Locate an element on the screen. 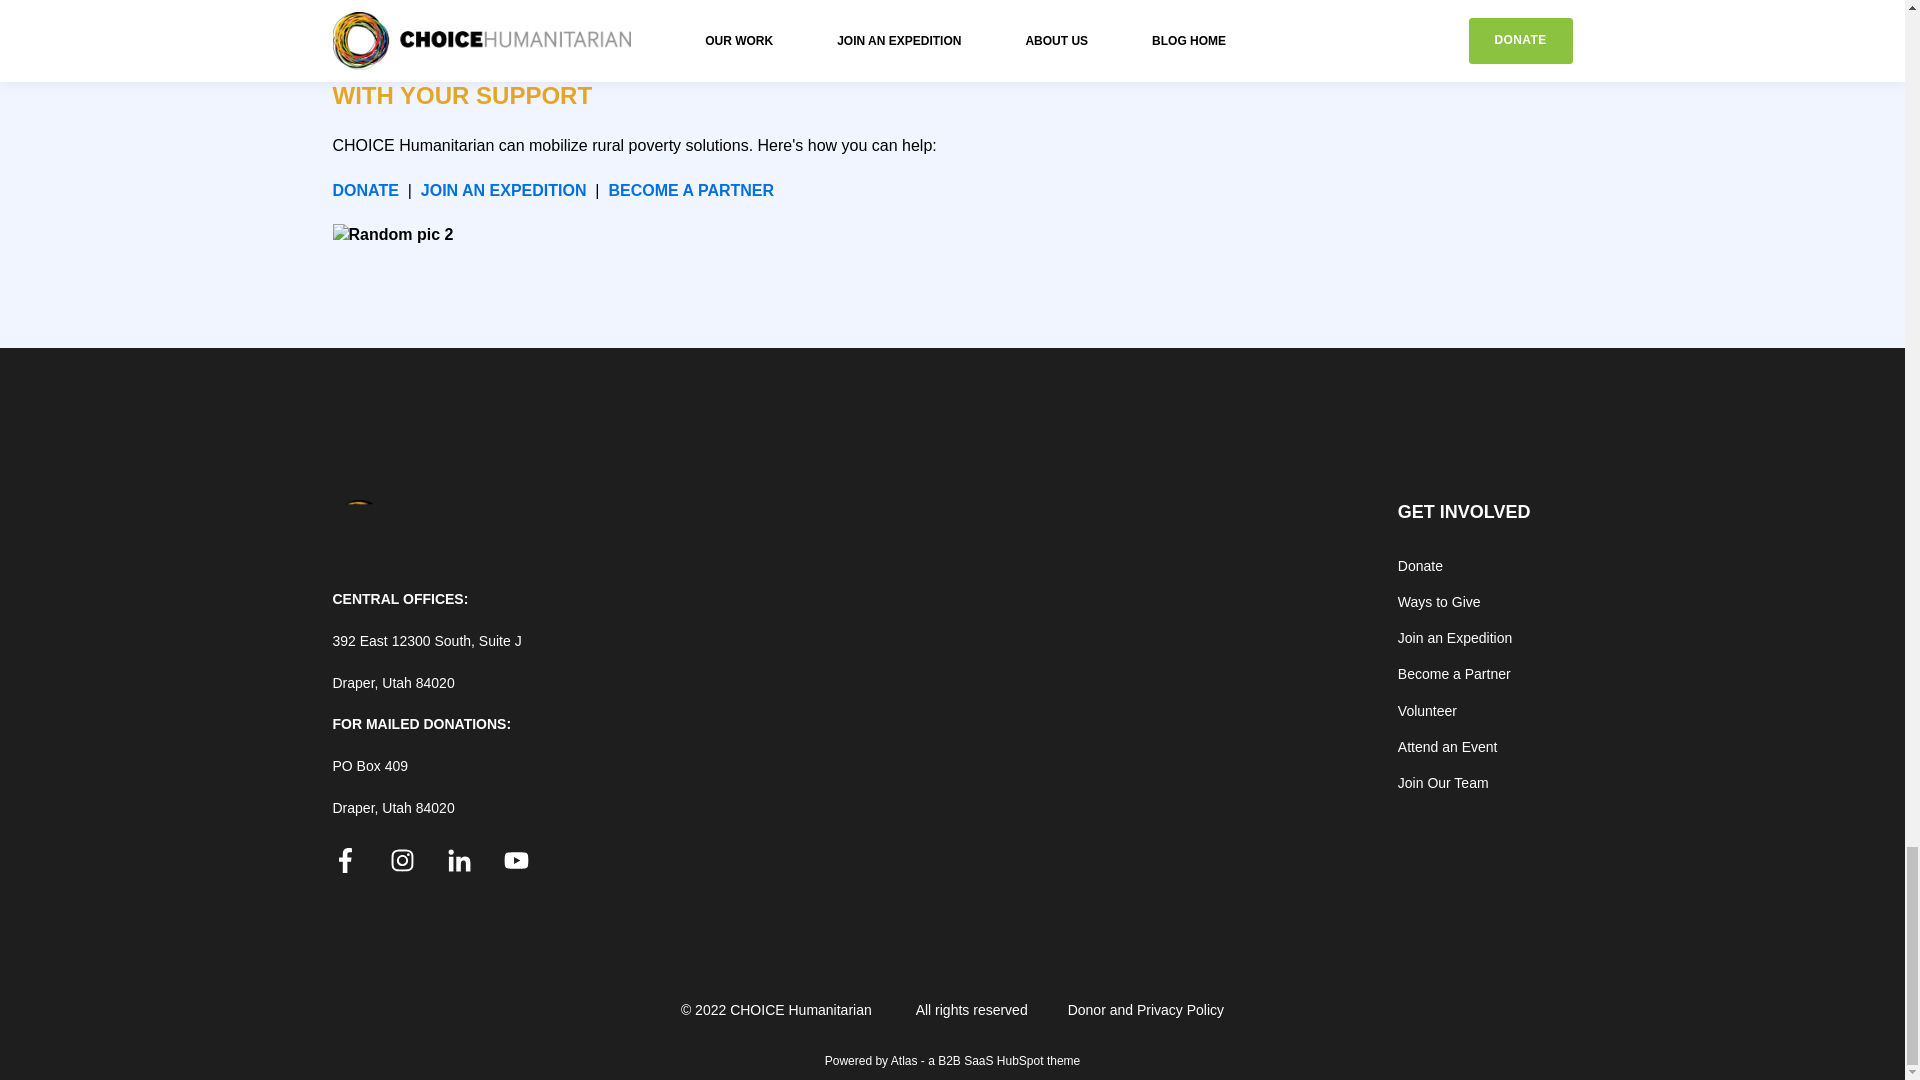 This screenshot has height=1080, width=1920. Join an Expedition is located at coordinates (1464, 638).